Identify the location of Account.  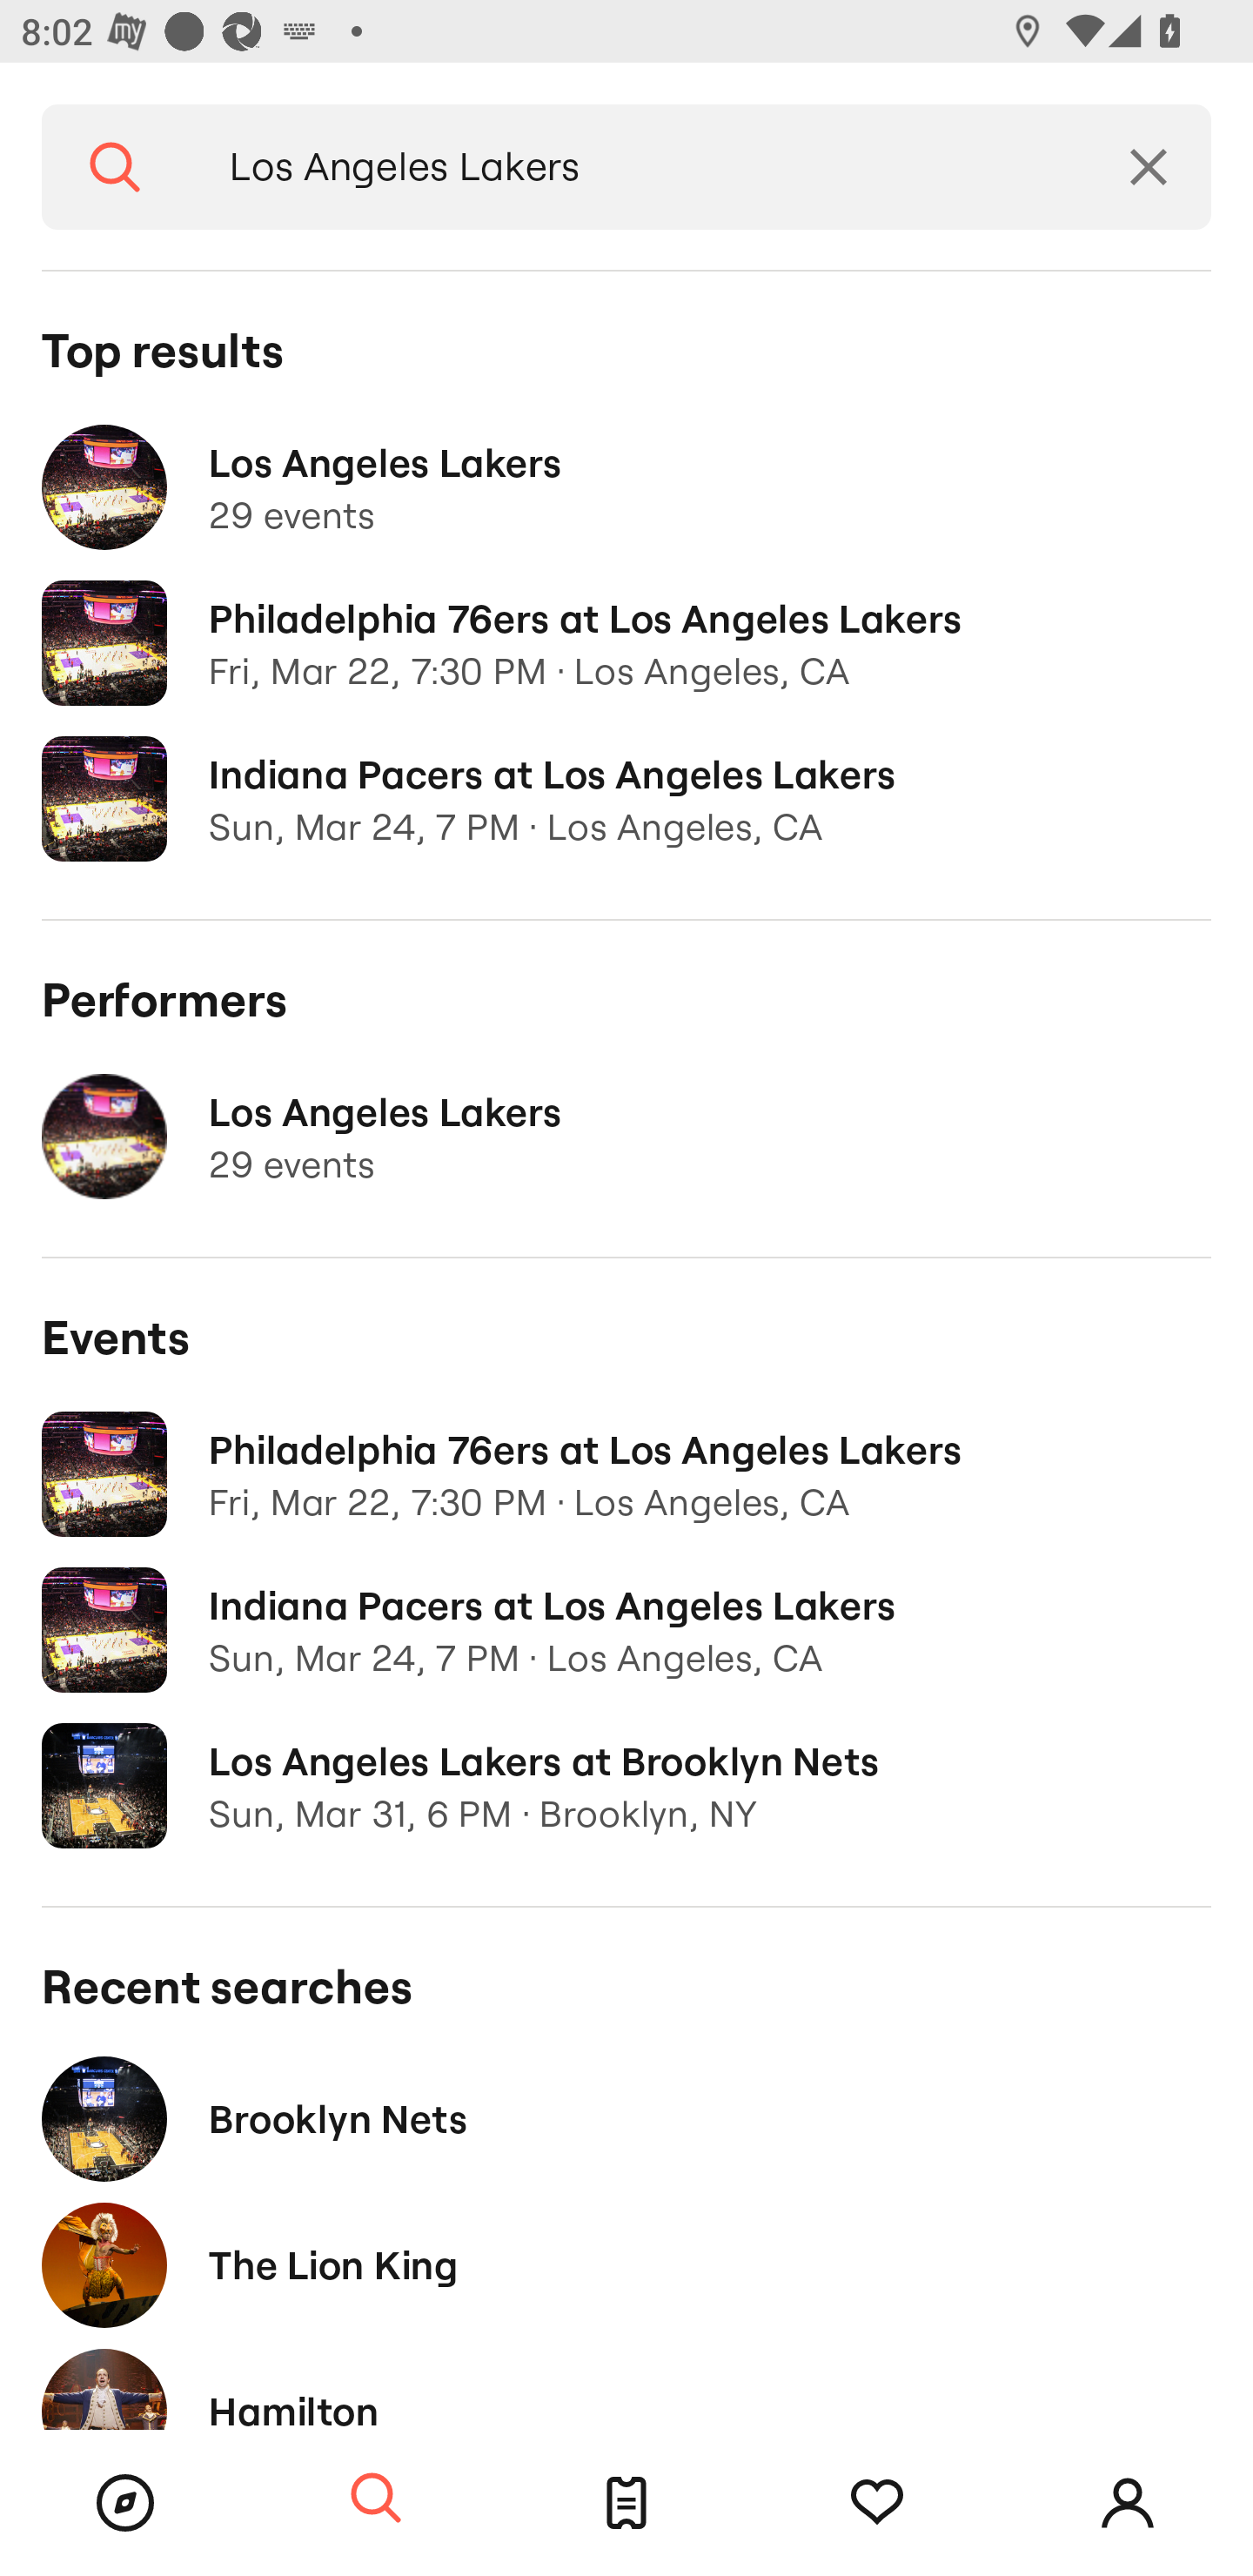
(1128, 2503).